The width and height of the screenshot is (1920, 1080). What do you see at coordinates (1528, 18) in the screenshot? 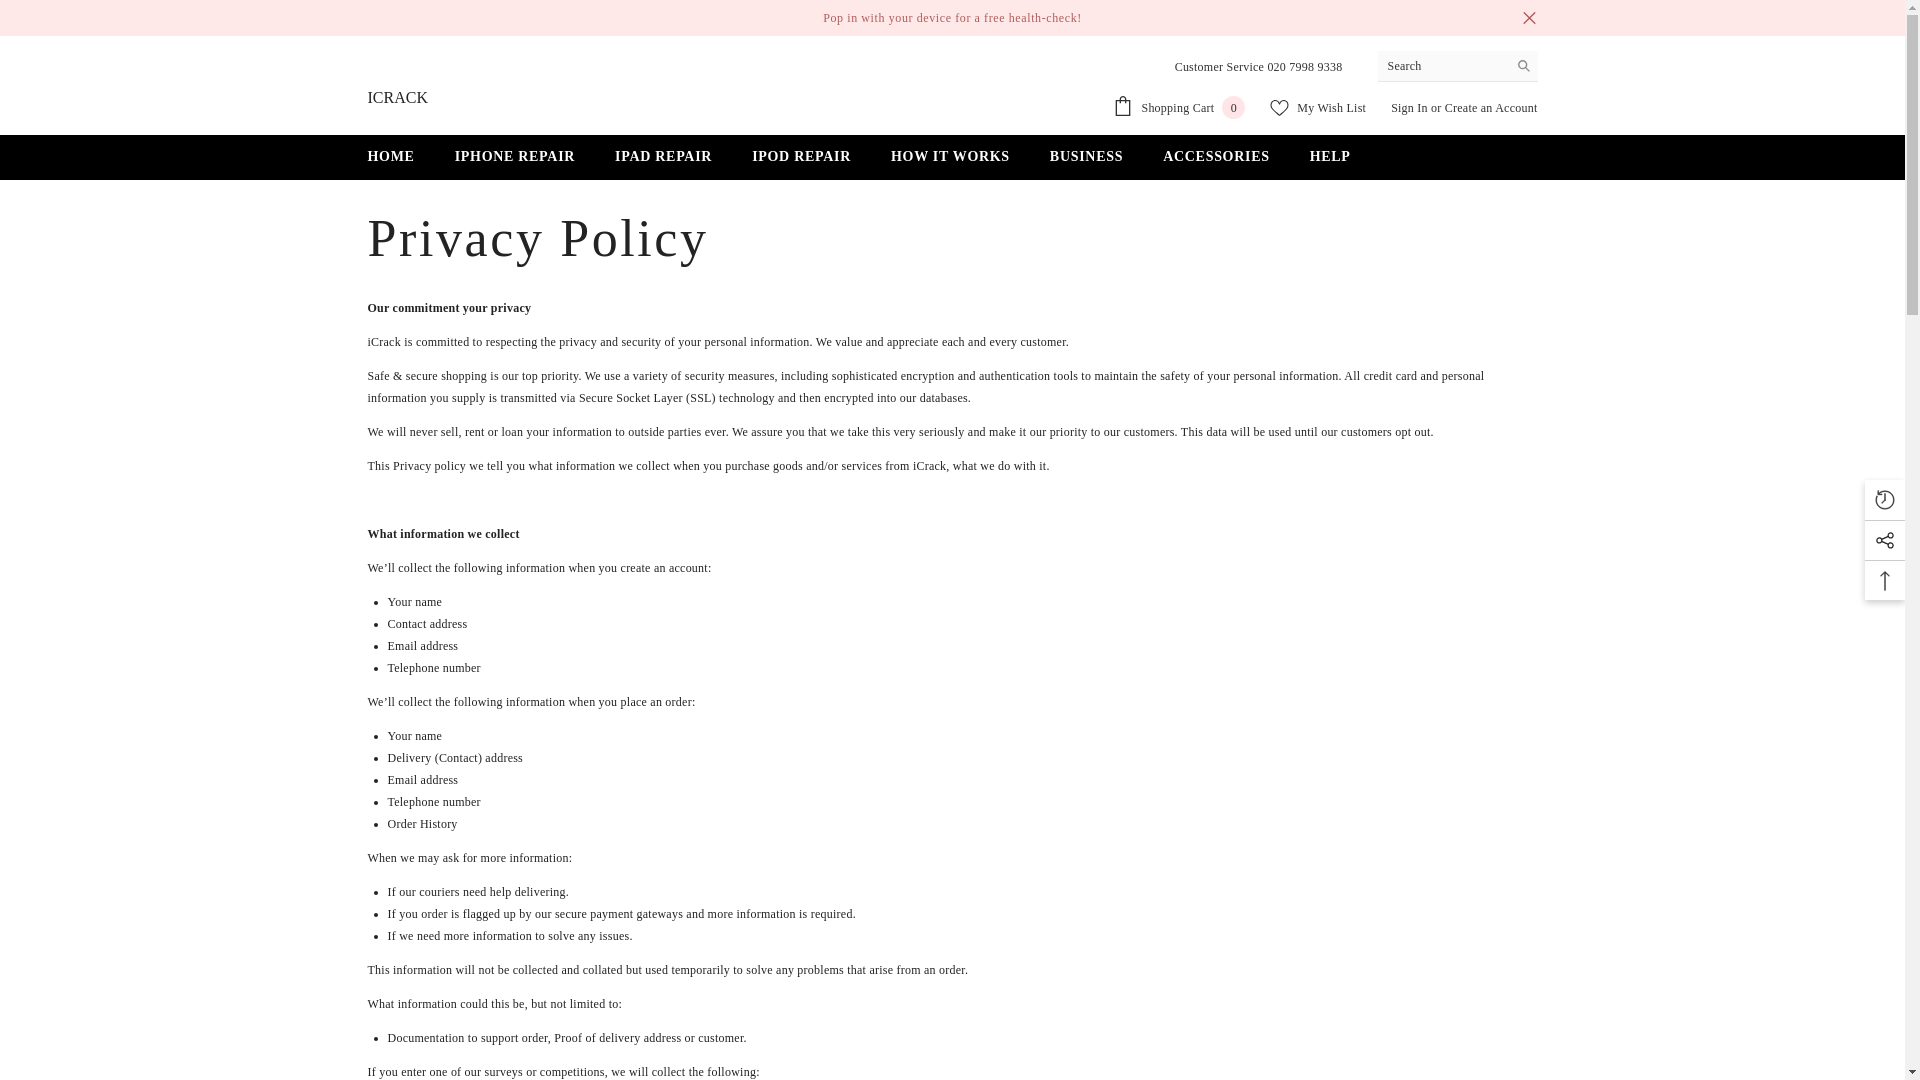
I see `Close` at bounding box center [1528, 18].